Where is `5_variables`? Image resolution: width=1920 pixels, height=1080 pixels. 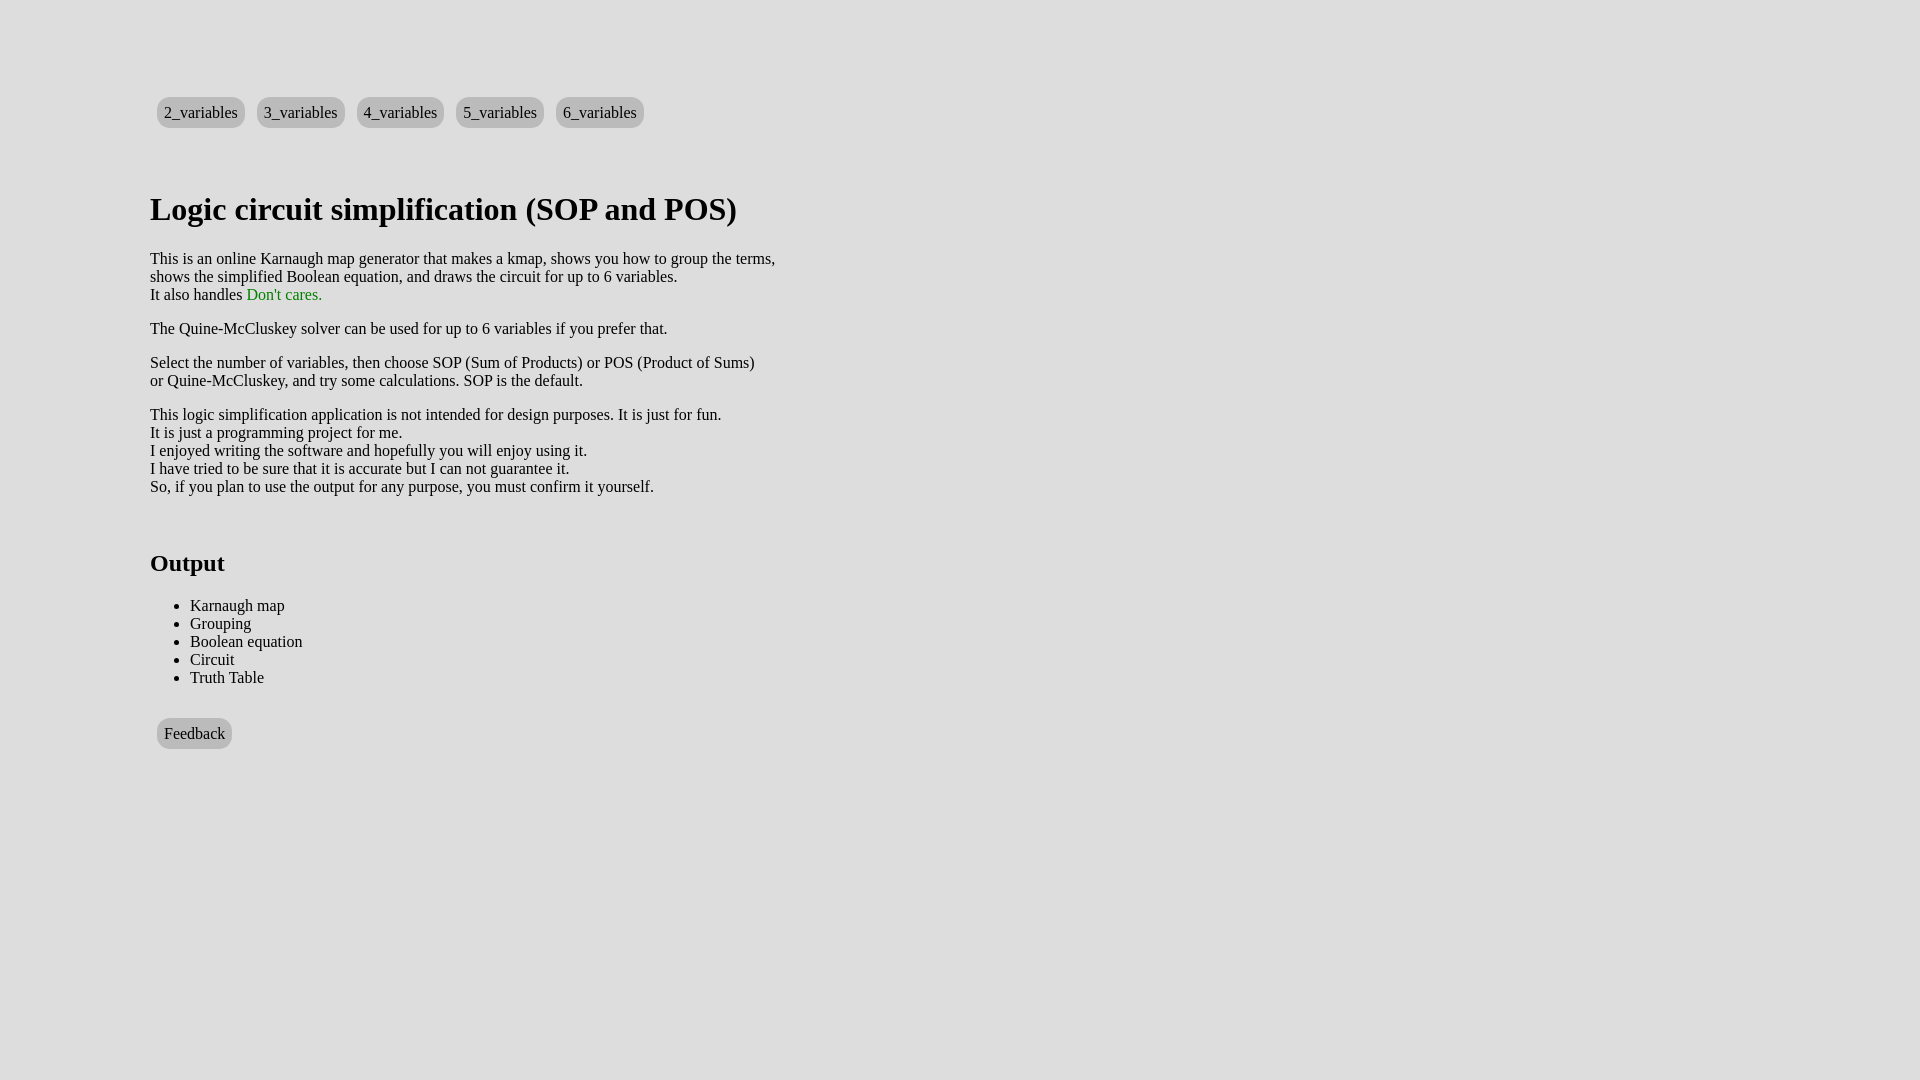
5_variables is located at coordinates (500, 112).